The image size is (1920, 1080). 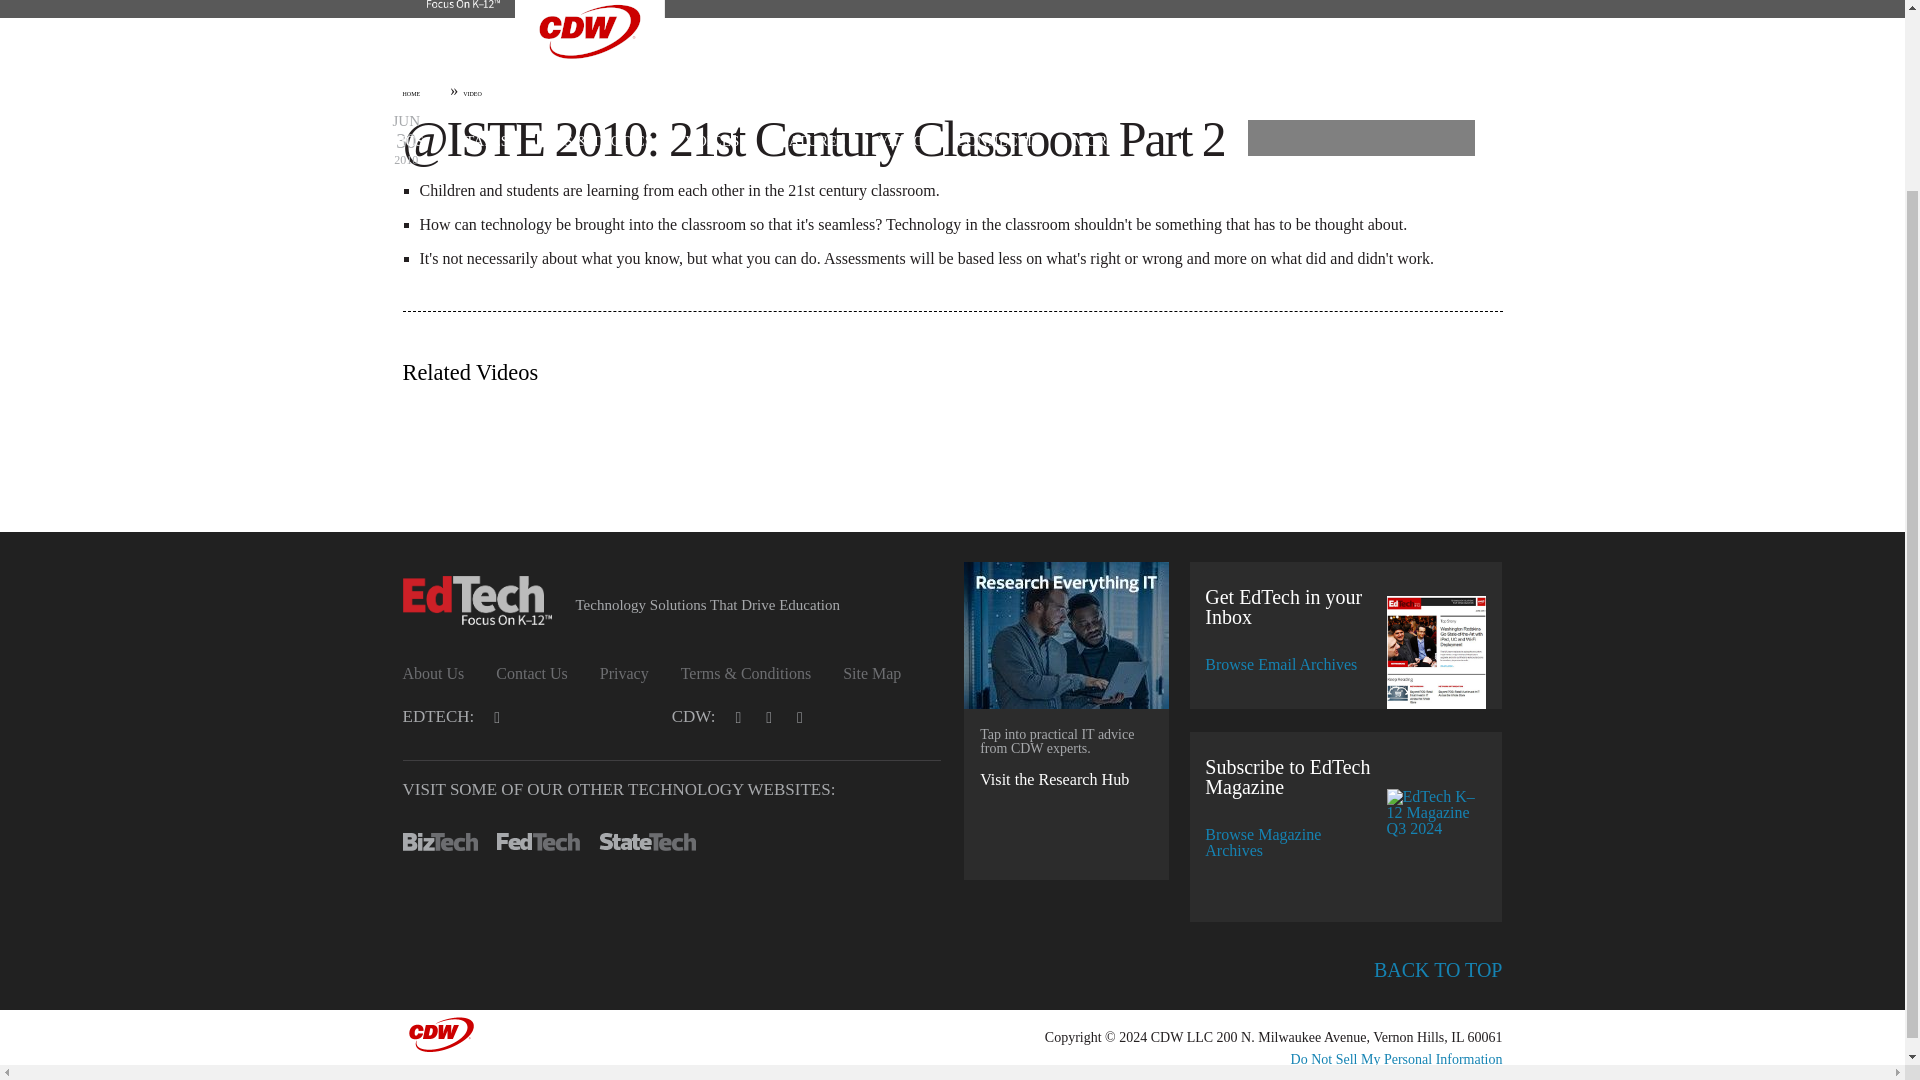 I want to click on Search, so click(x=1448, y=146).